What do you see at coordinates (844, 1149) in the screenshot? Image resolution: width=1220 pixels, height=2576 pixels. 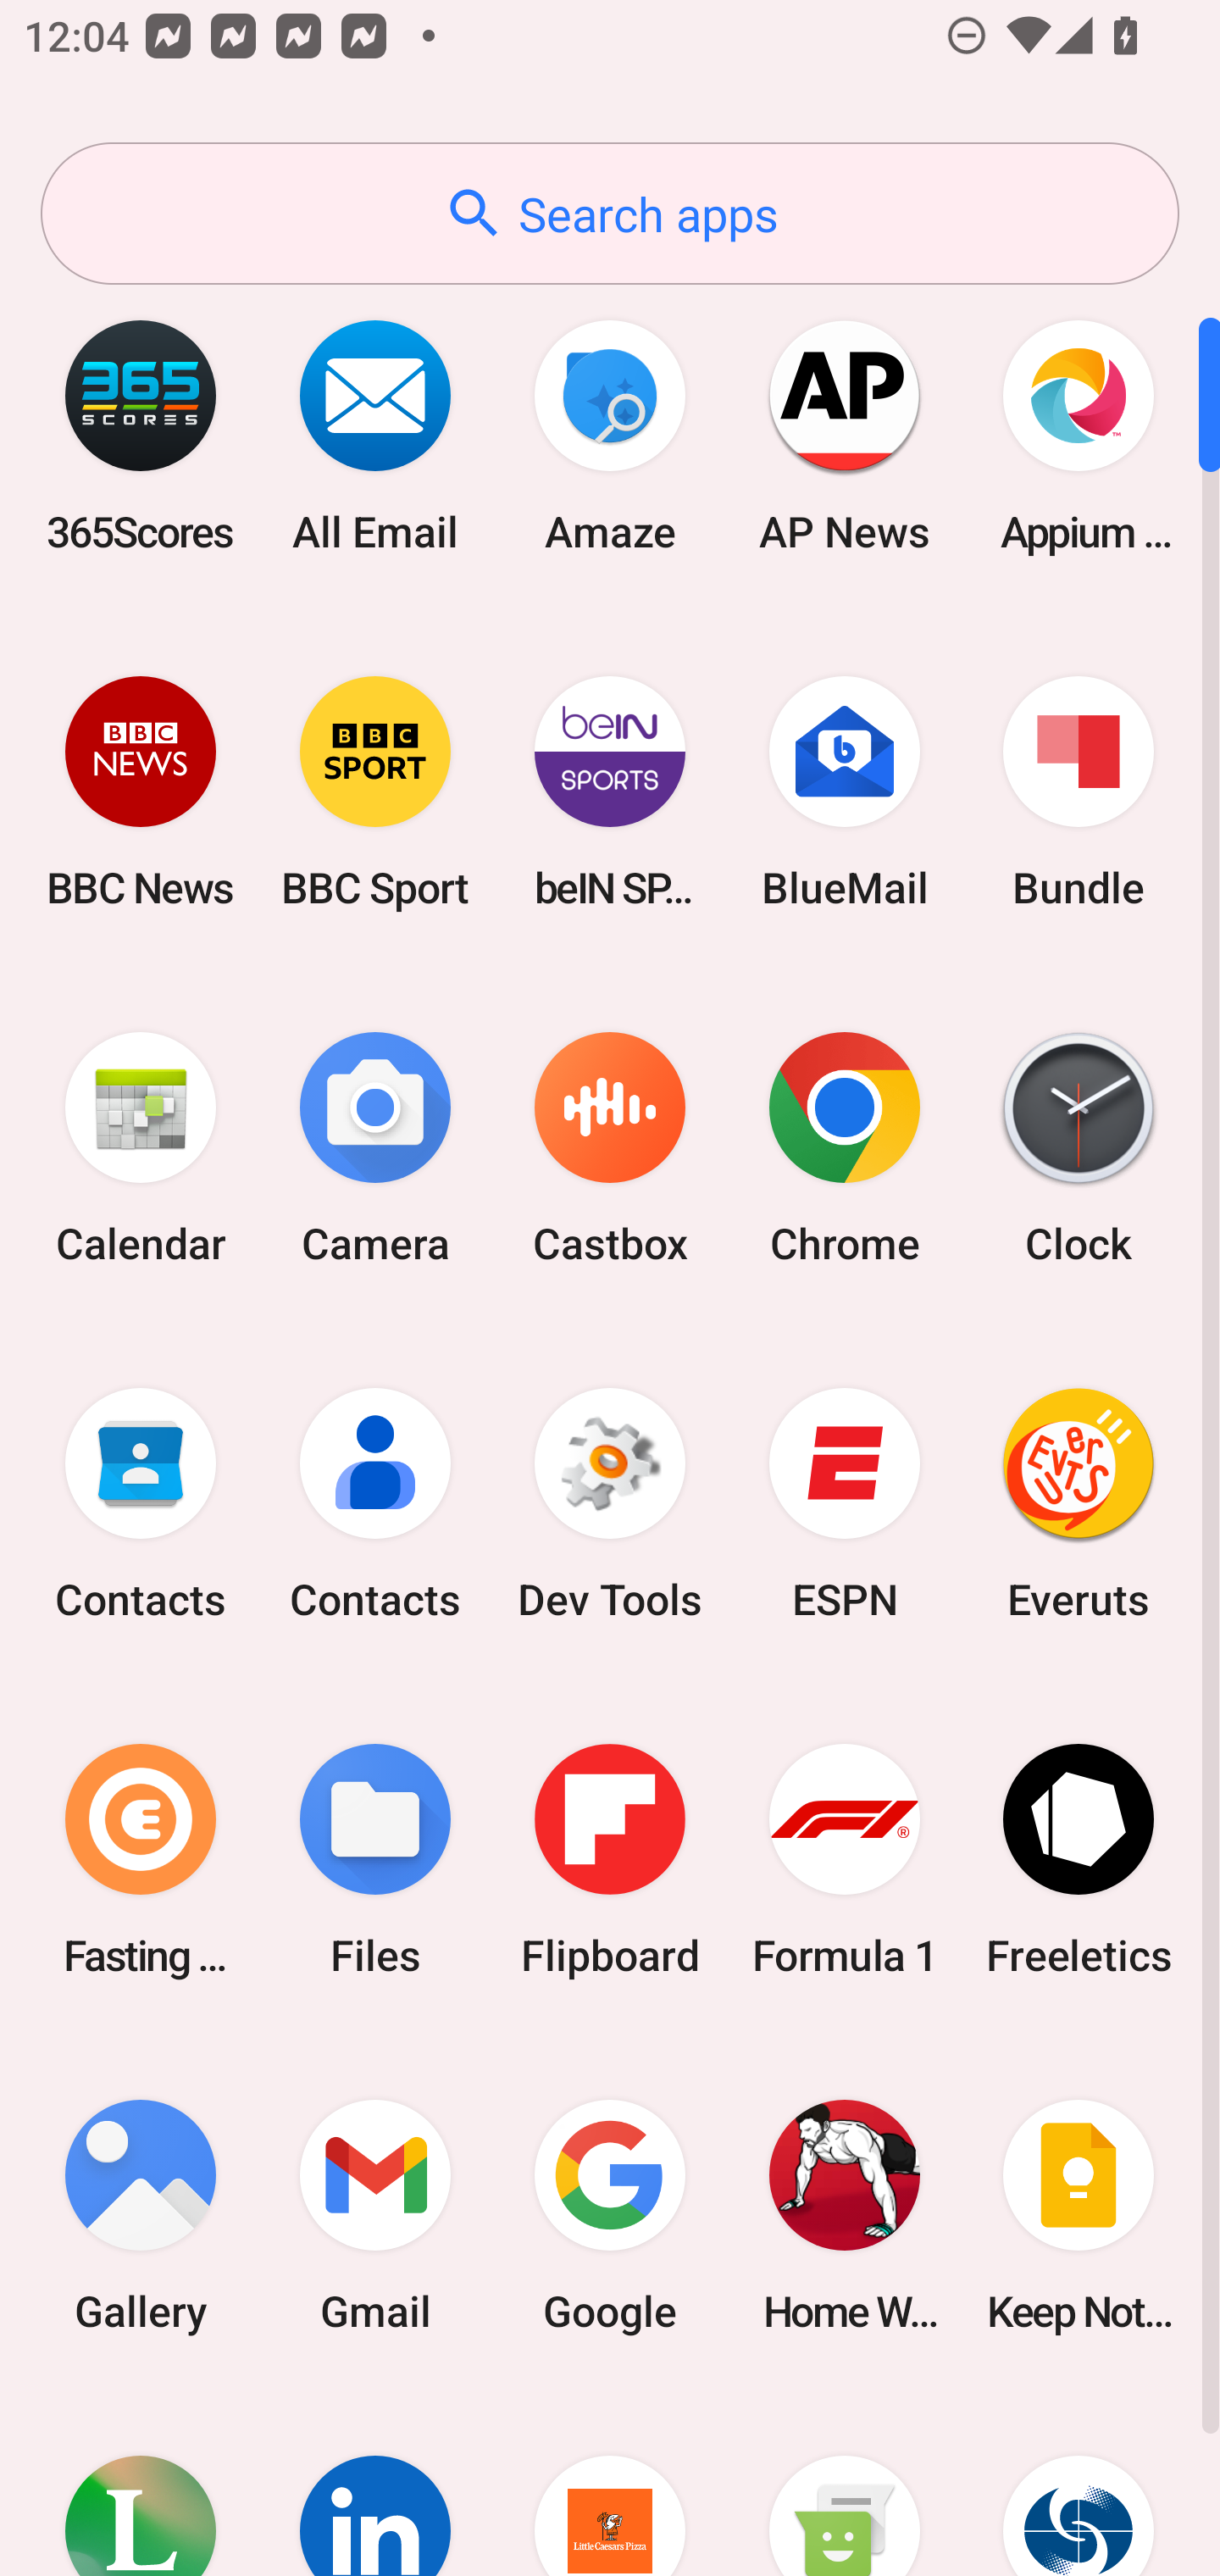 I see `Chrome` at bounding box center [844, 1149].